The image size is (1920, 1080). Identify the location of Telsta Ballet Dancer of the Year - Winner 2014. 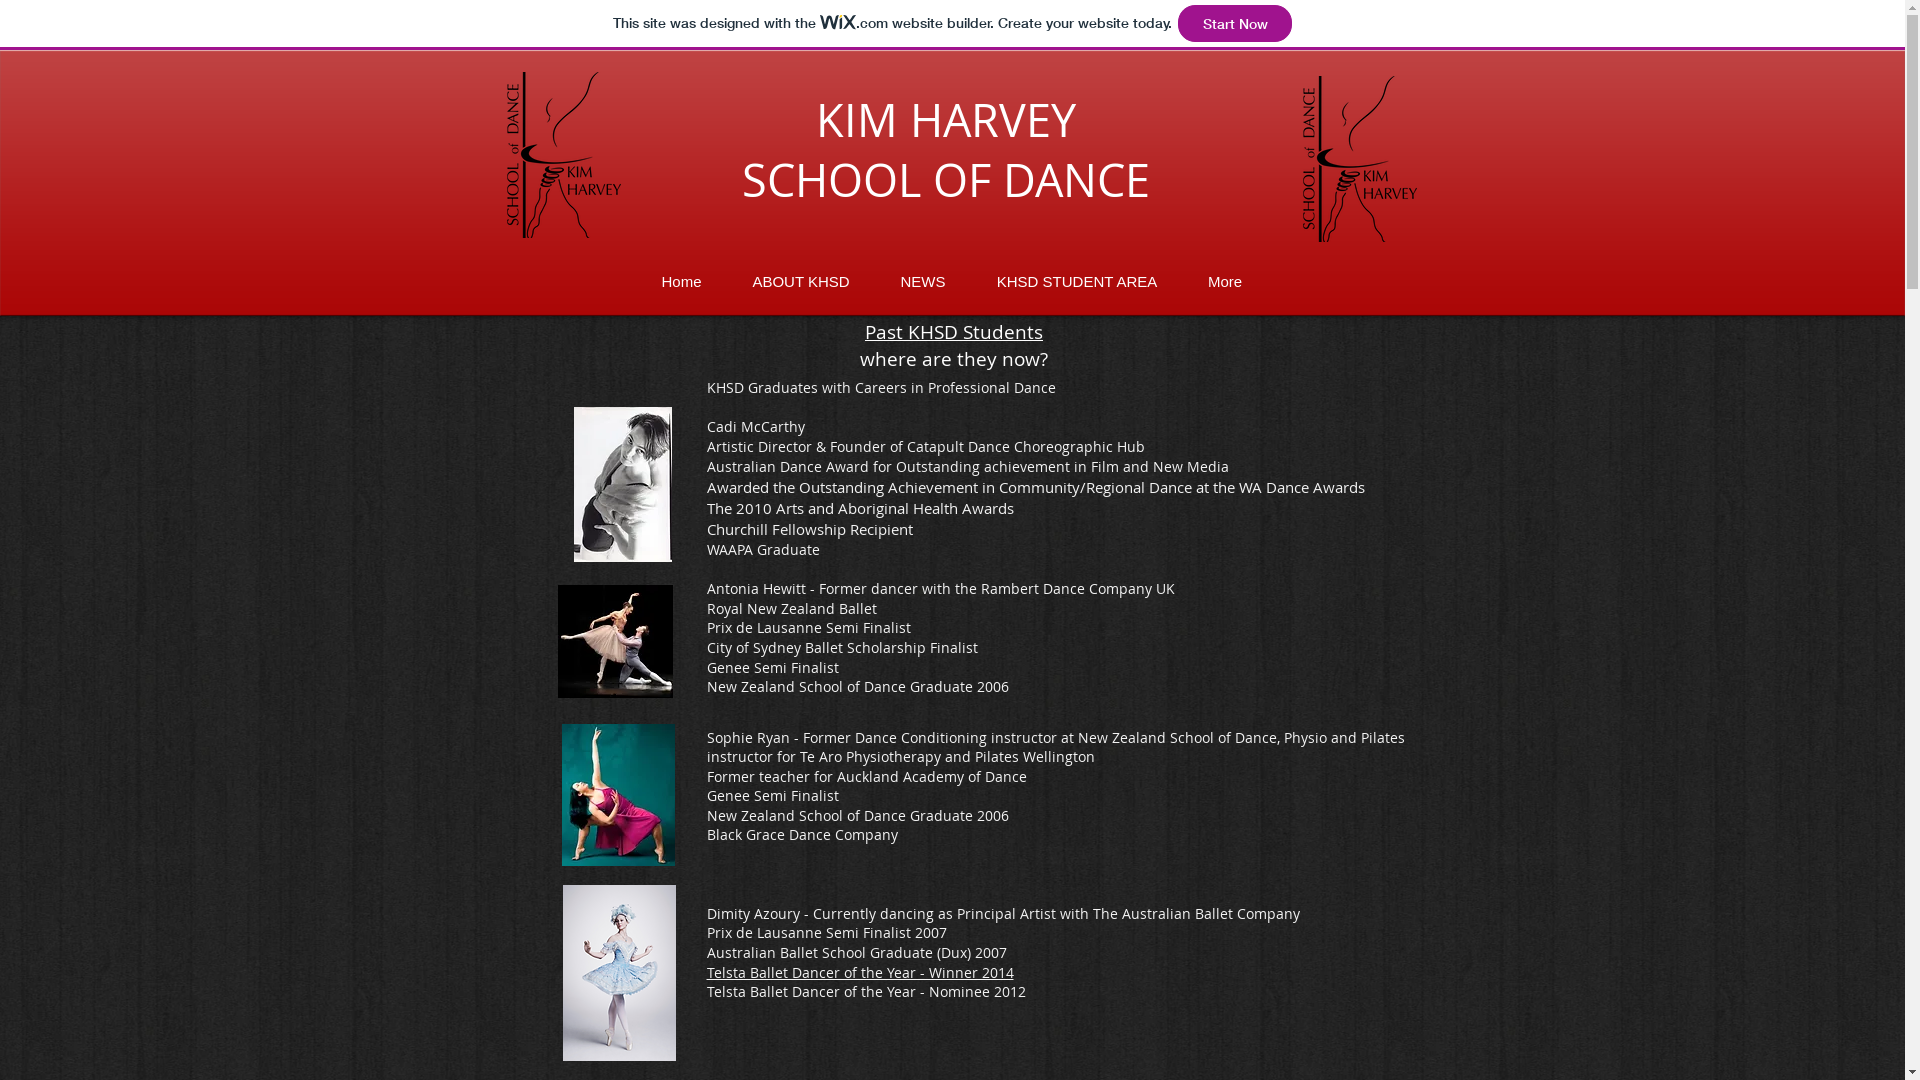
(860, 972).